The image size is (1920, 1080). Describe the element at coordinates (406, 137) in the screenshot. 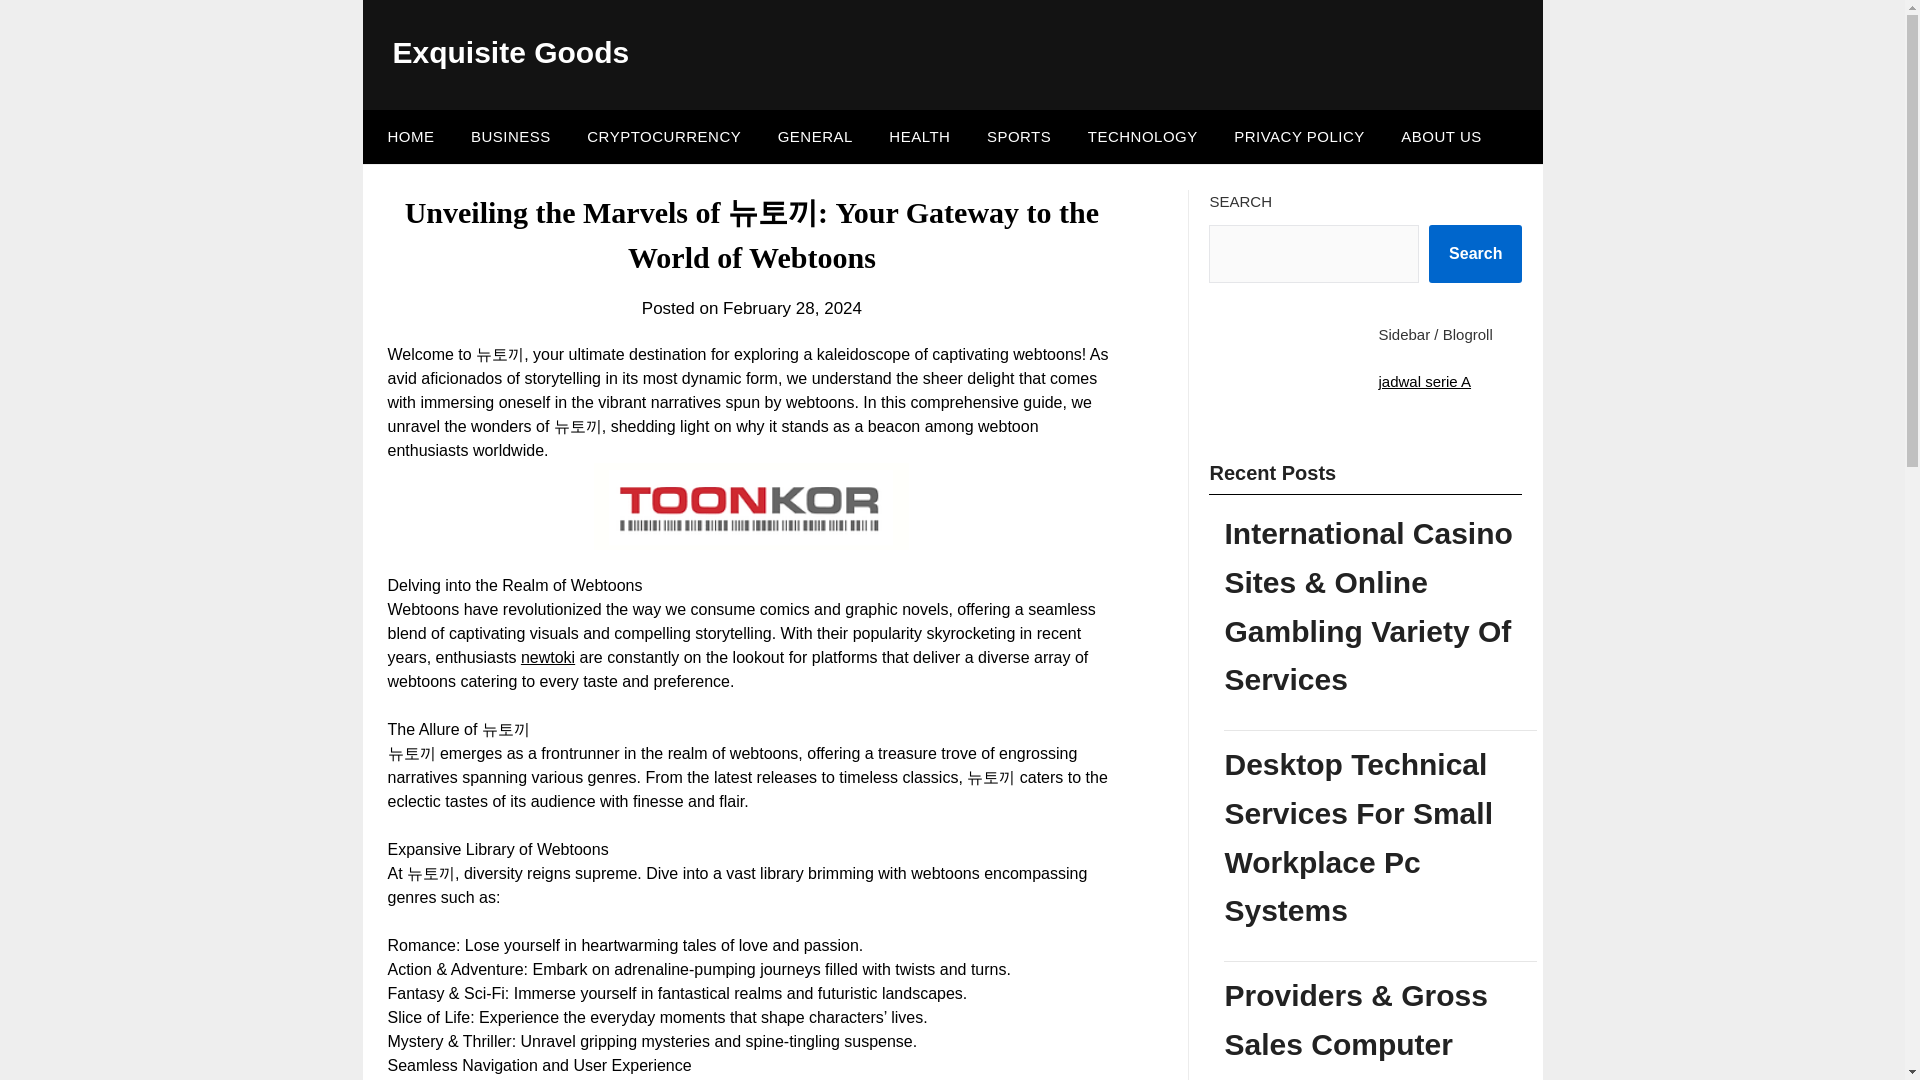

I see `HOME` at that location.